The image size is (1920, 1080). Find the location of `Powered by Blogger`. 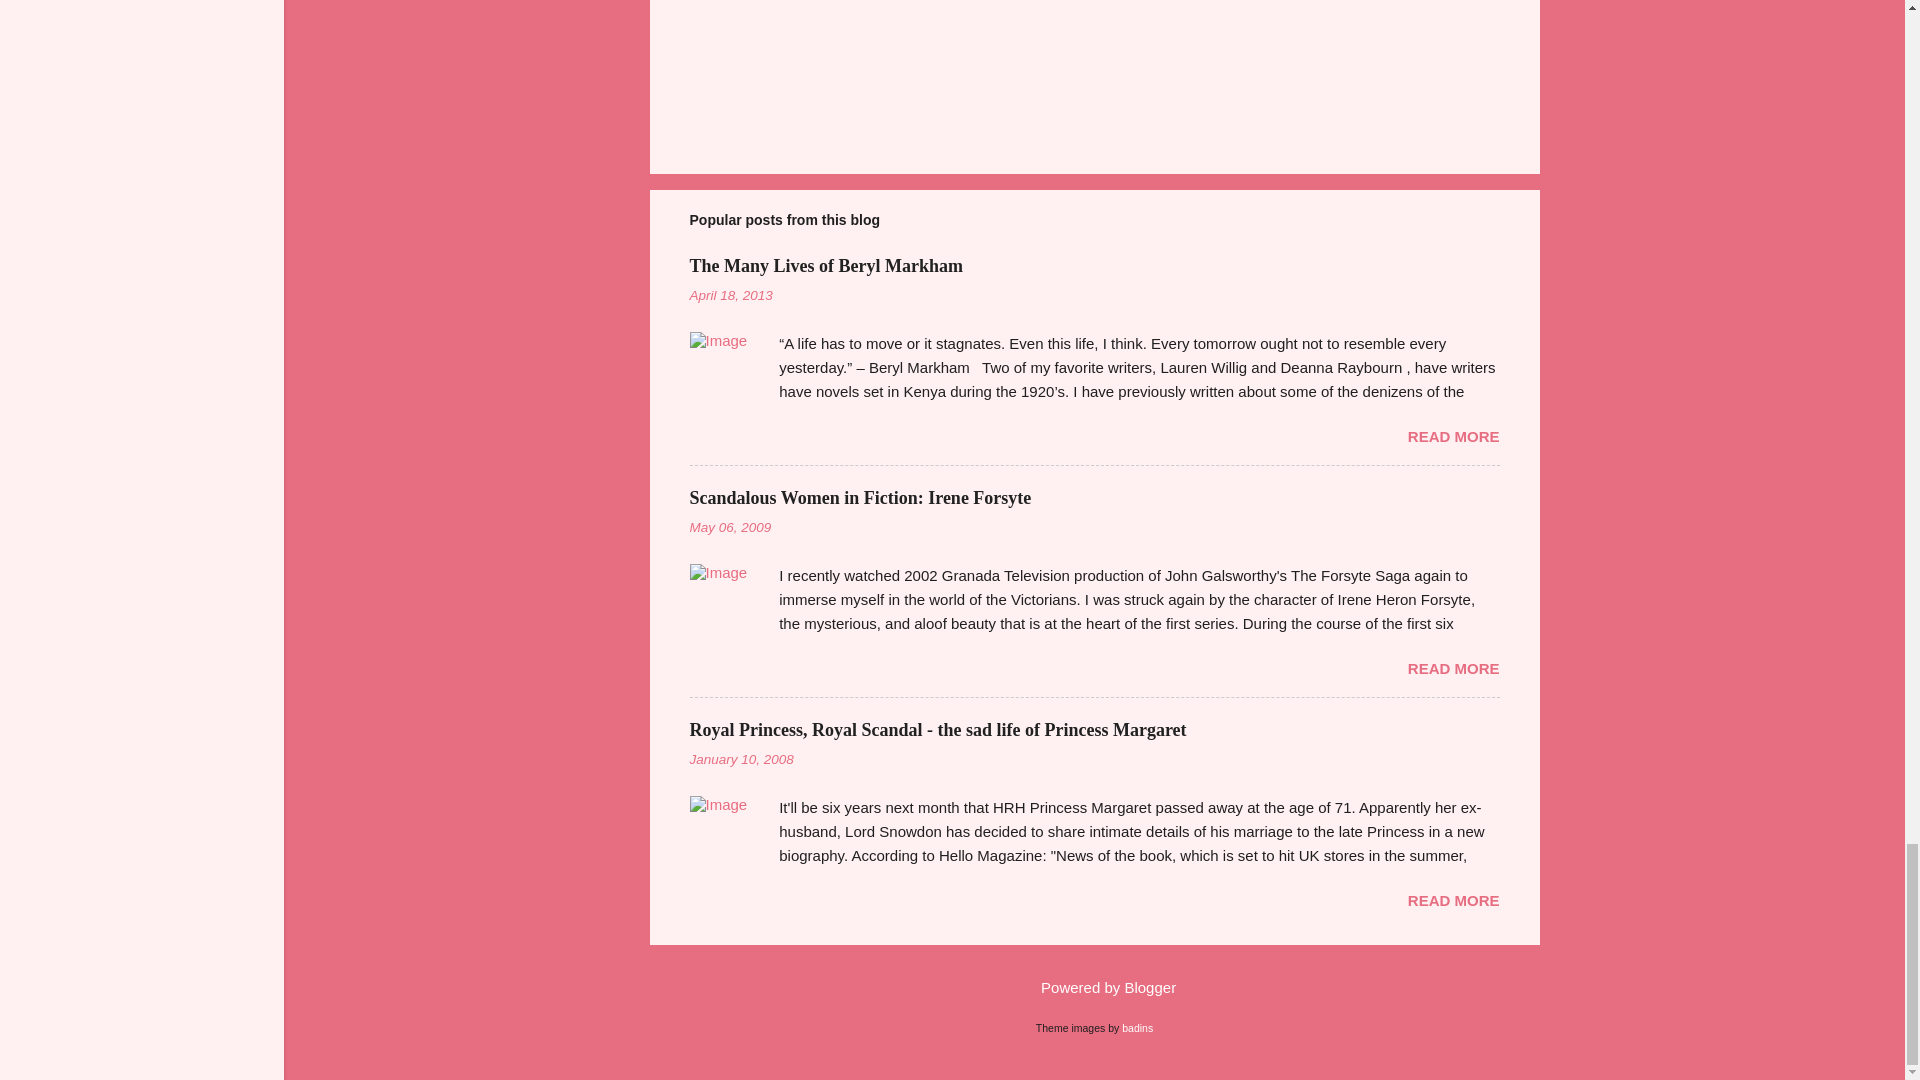

Powered by Blogger is located at coordinates (1094, 986).